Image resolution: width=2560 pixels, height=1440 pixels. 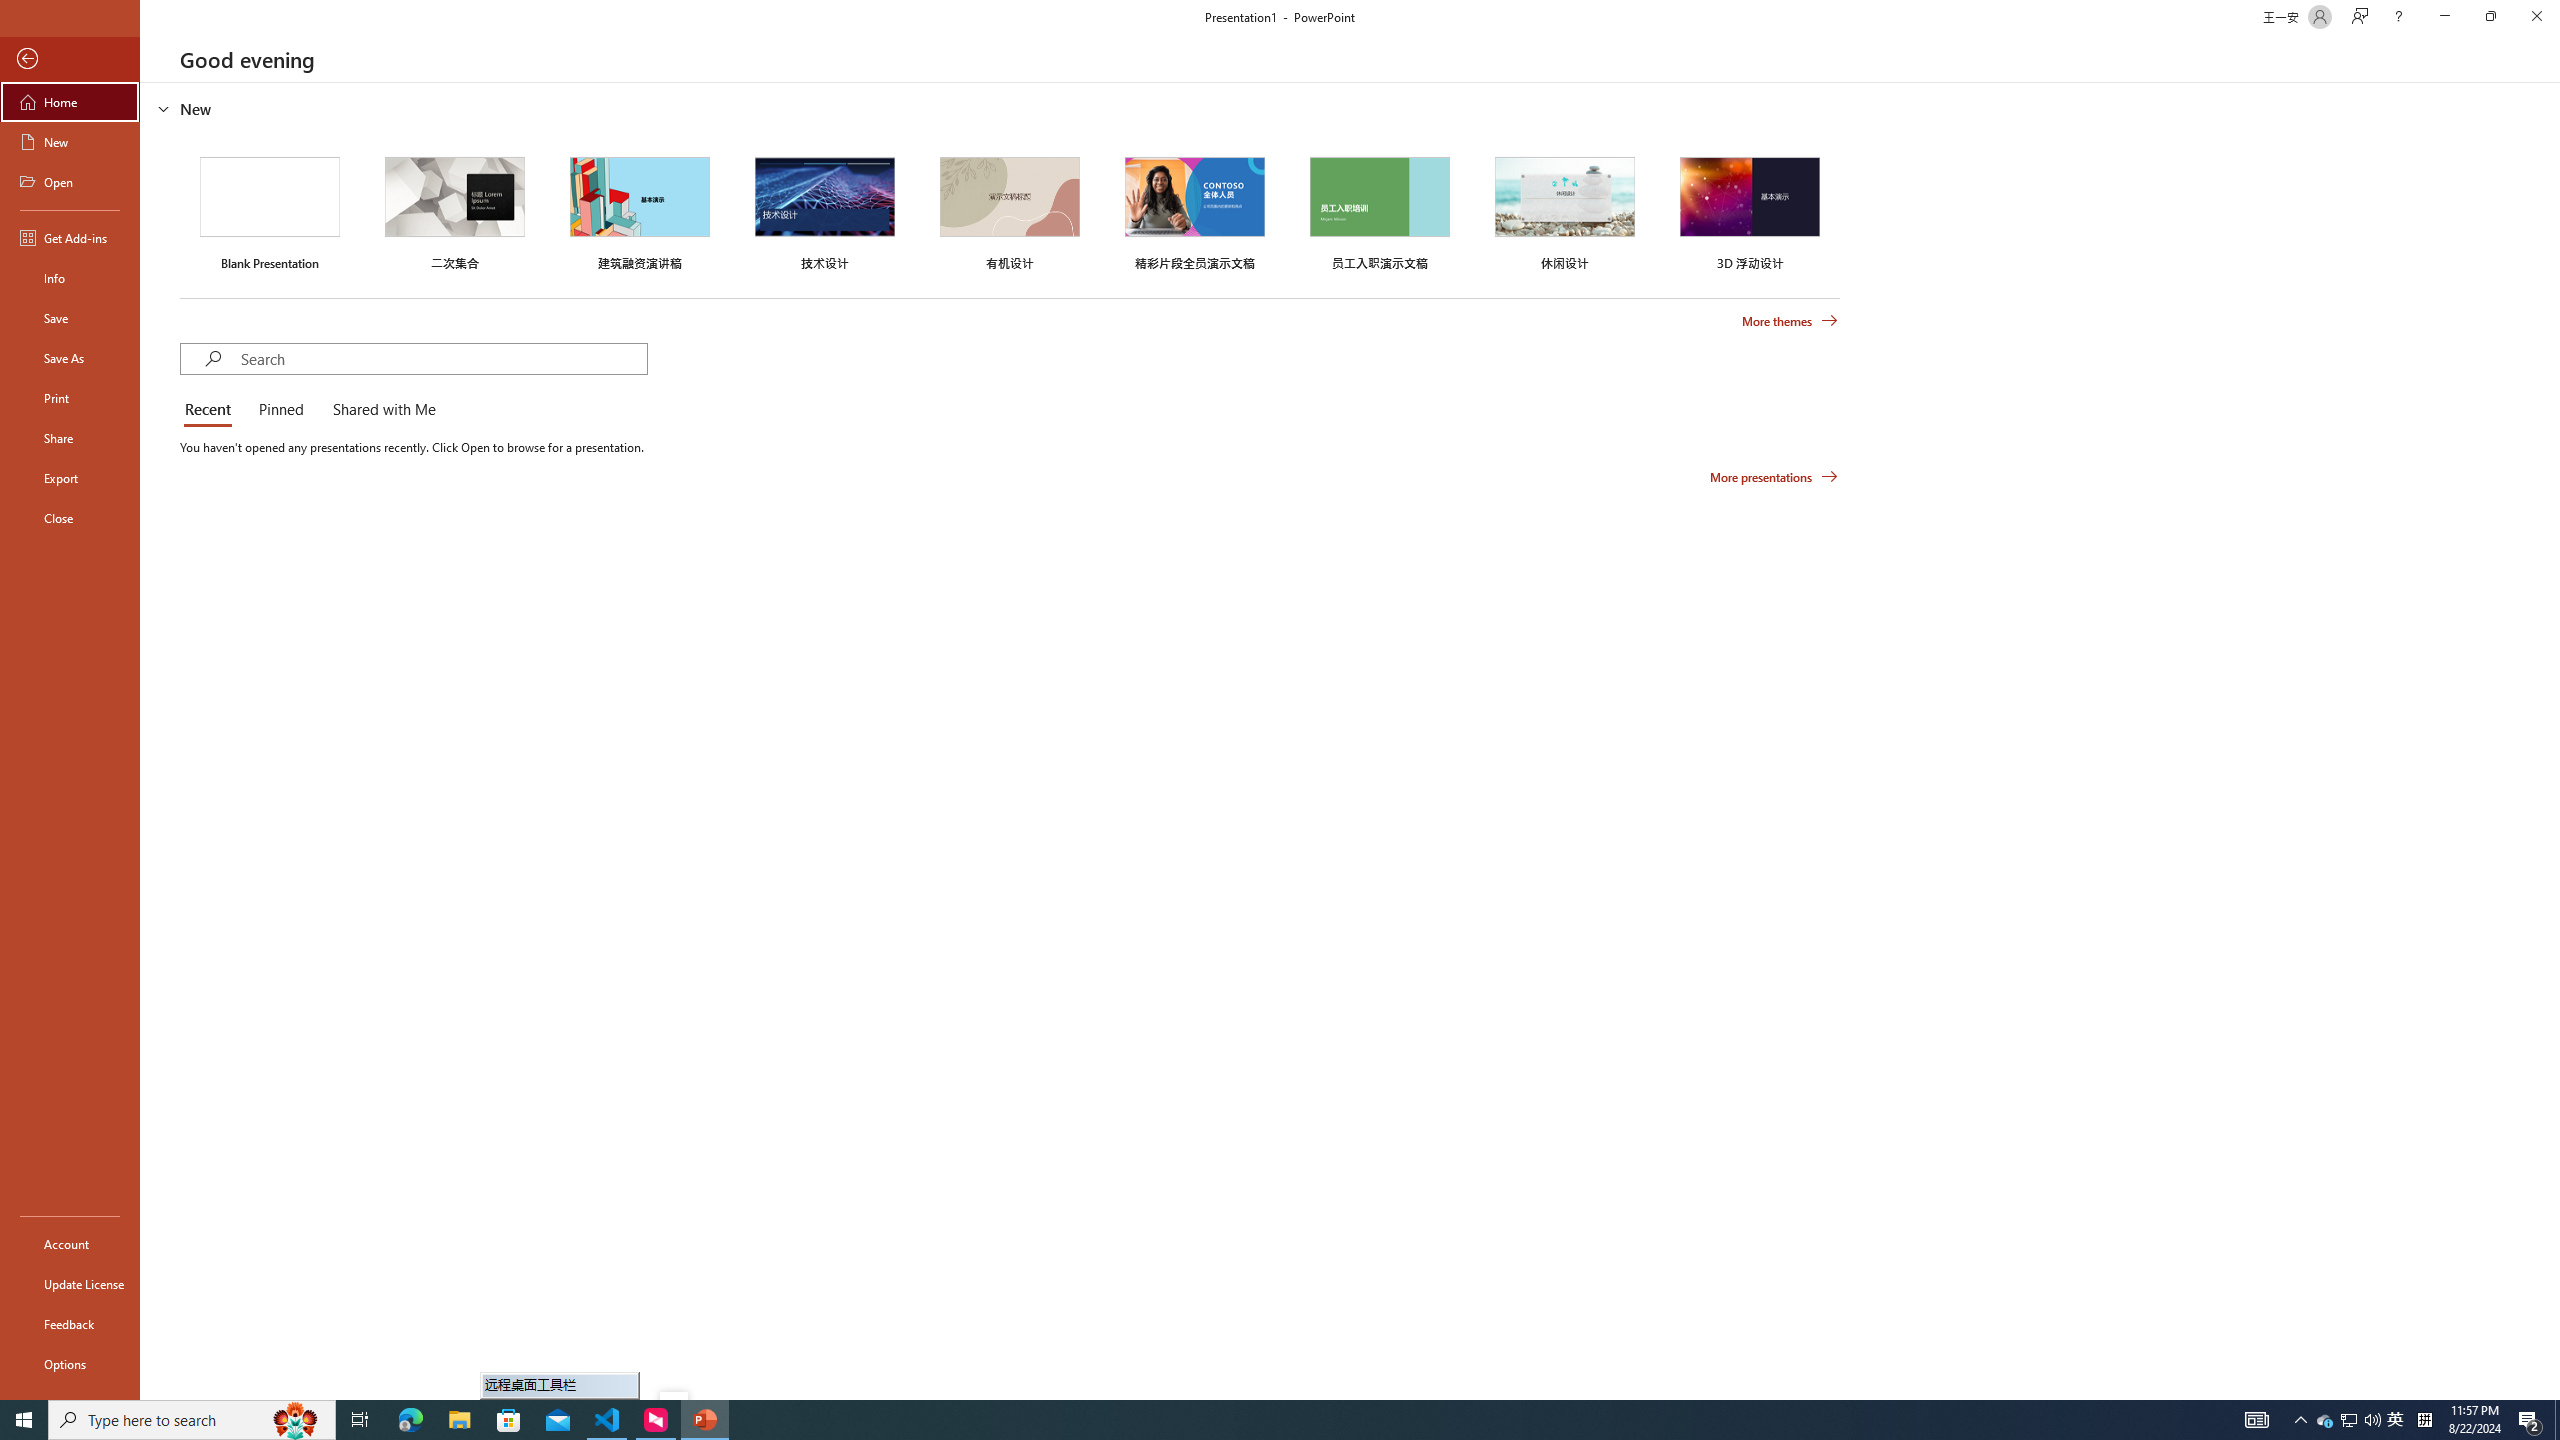 I want to click on Print, so click(x=70, y=397).